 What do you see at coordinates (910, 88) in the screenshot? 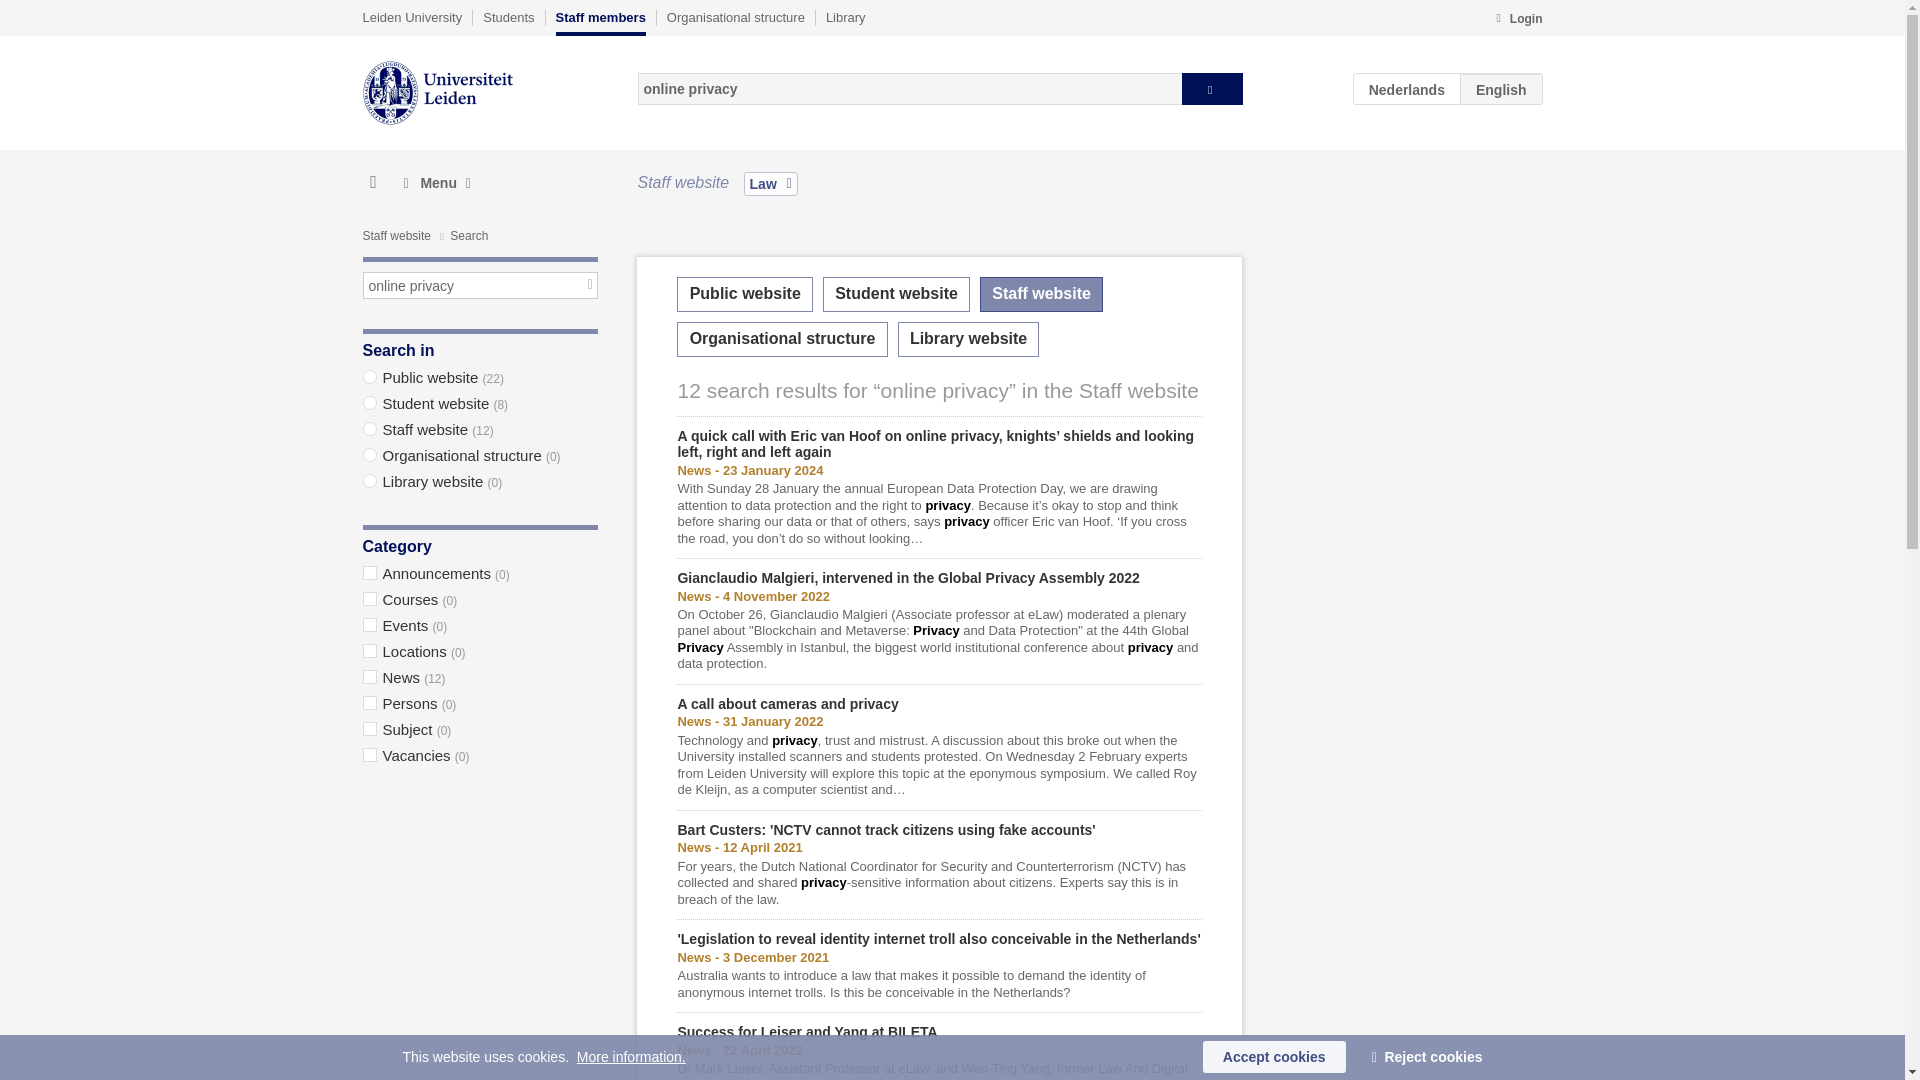
I see `online privacy` at bounding box center [910, 88].